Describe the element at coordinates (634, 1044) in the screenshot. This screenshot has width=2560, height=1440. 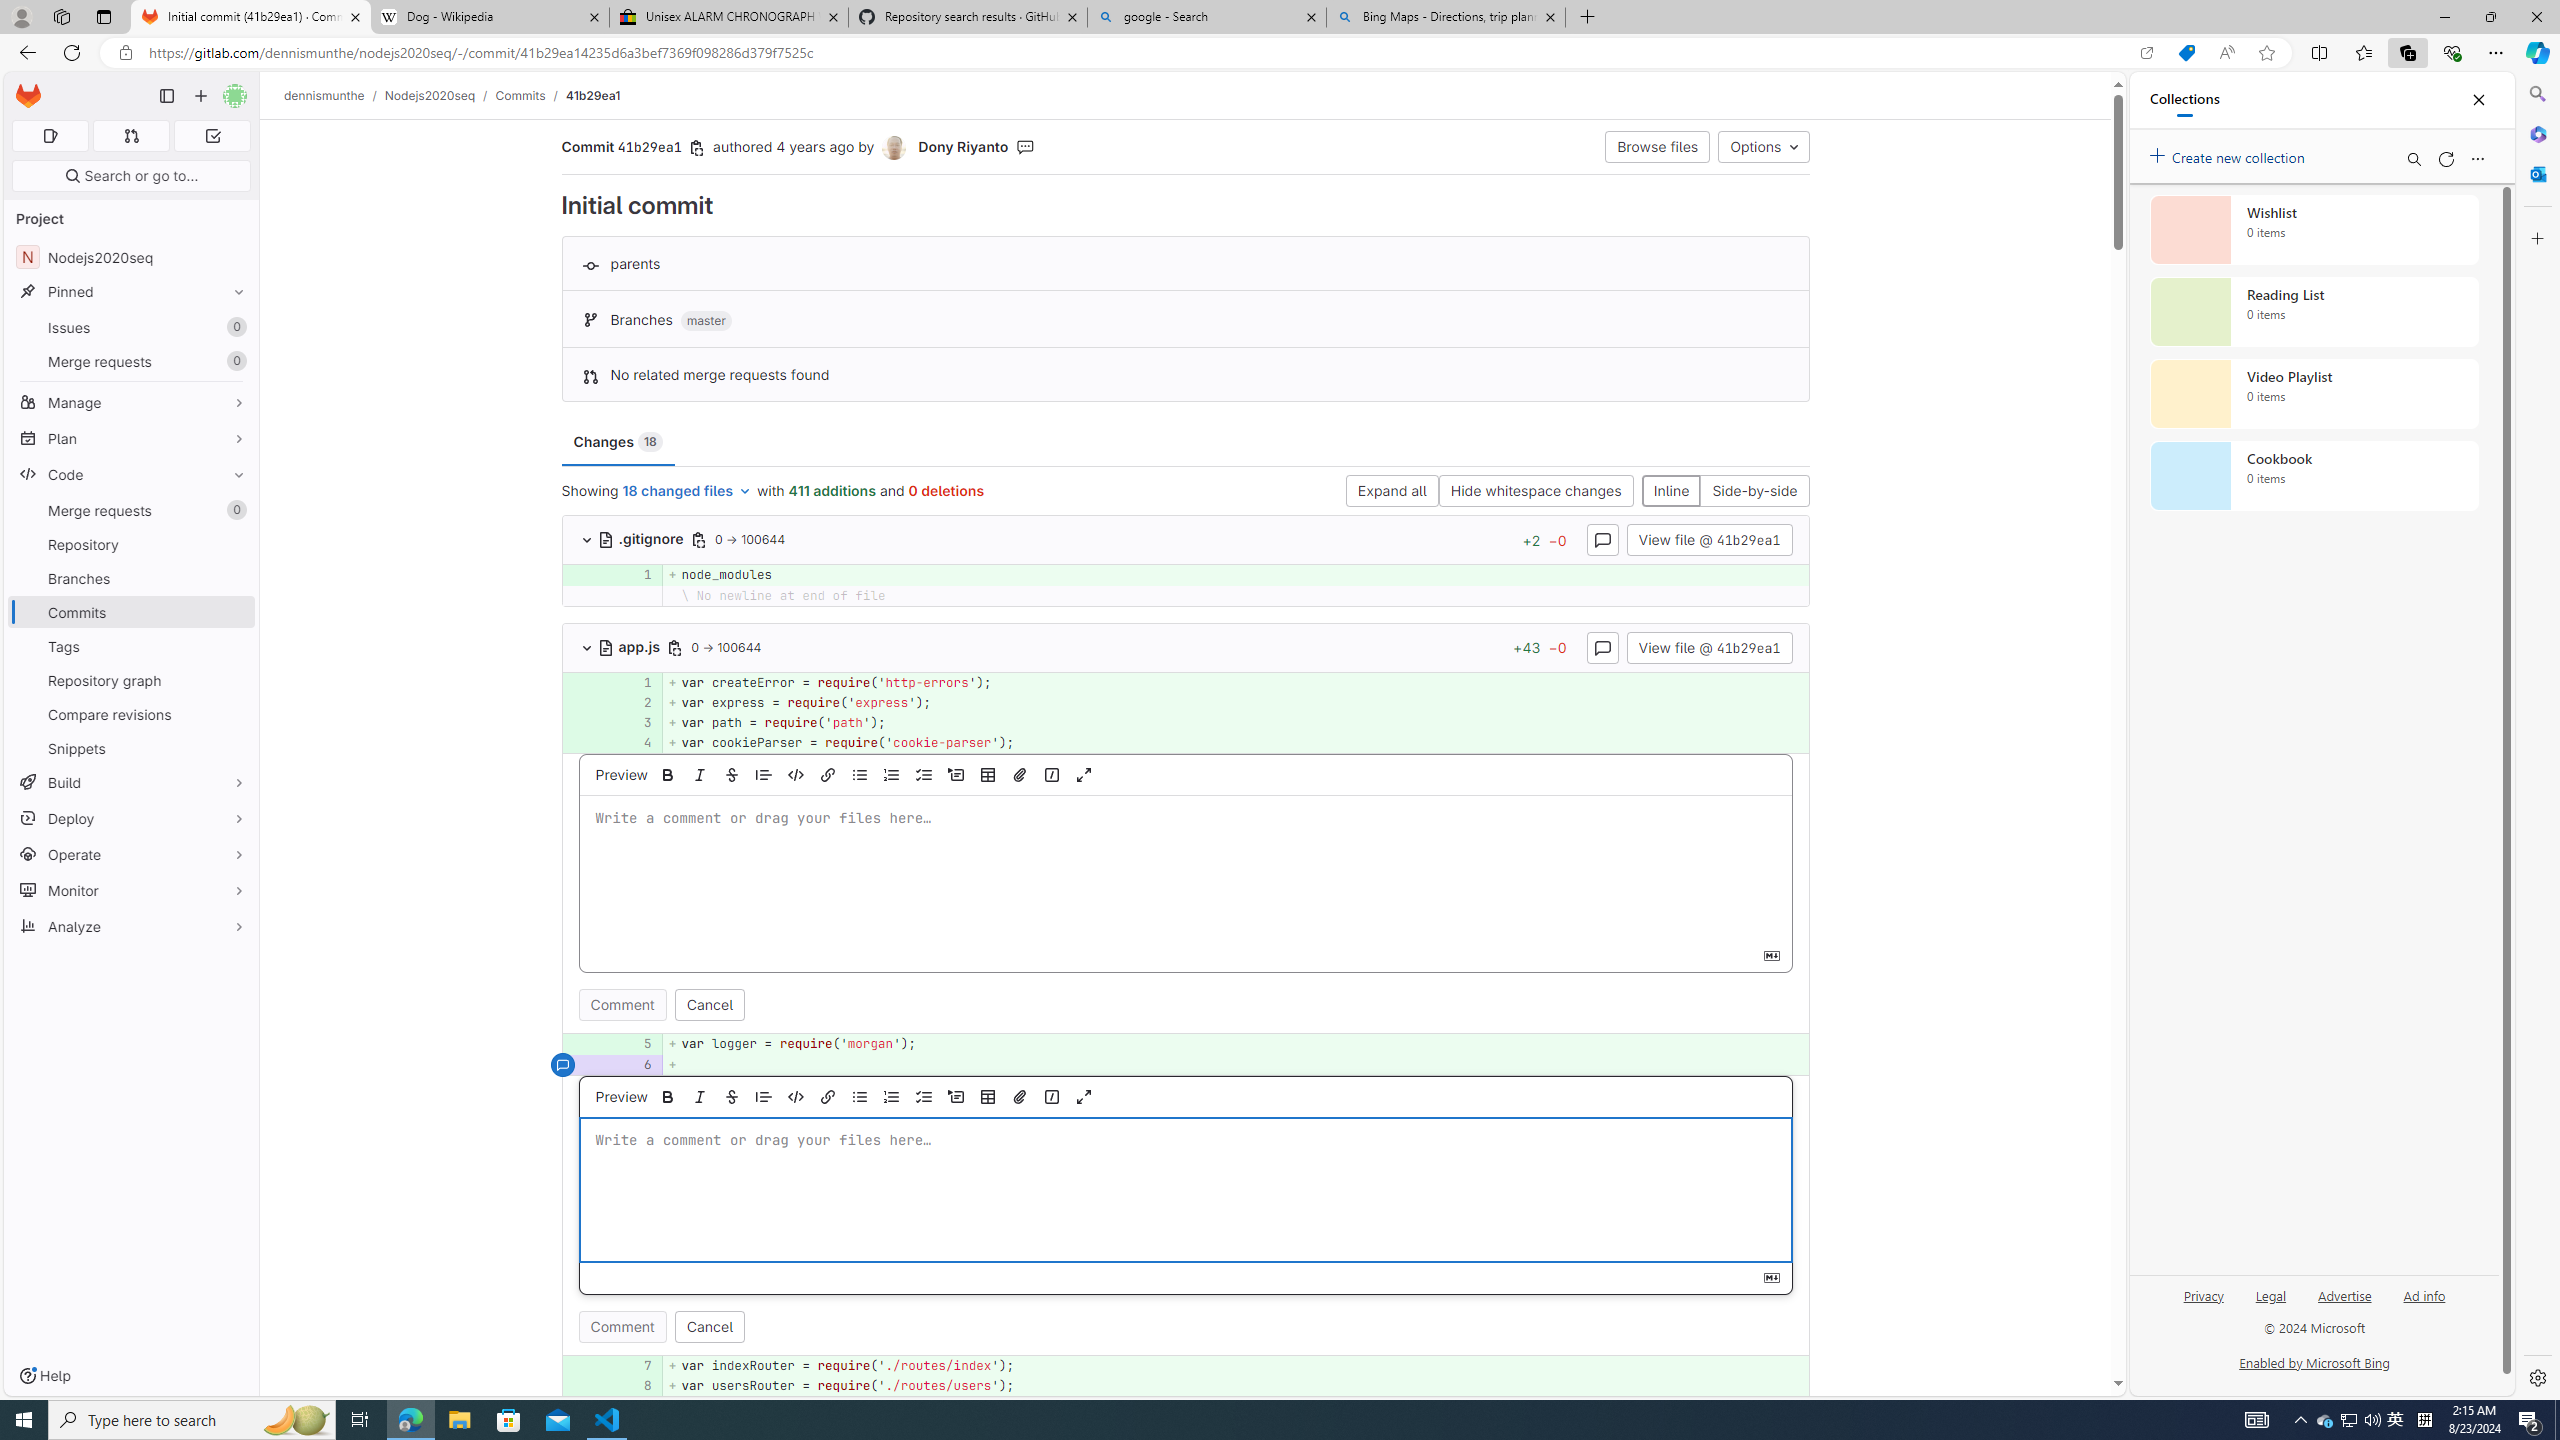
I see `5` at that location.